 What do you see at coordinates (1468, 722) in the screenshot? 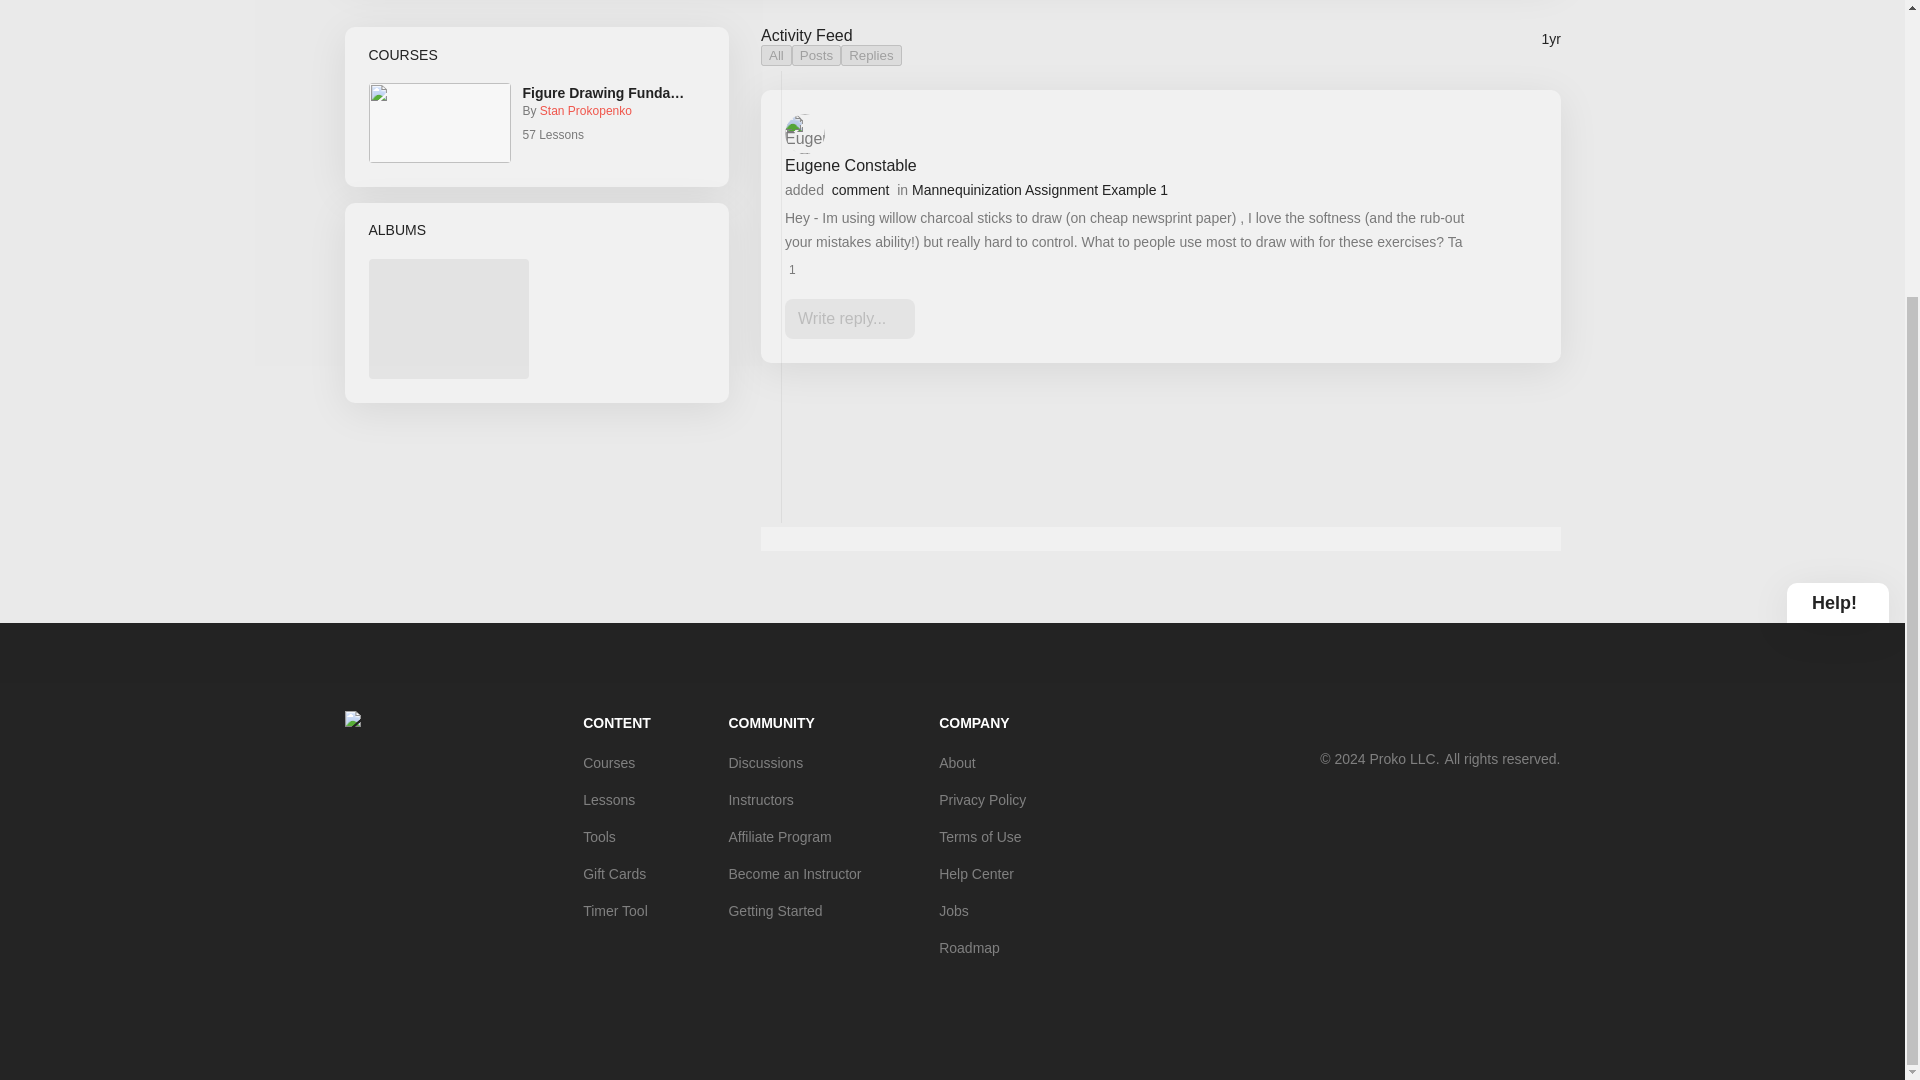
I see `Spotify` at bounding box center [1468, 722].